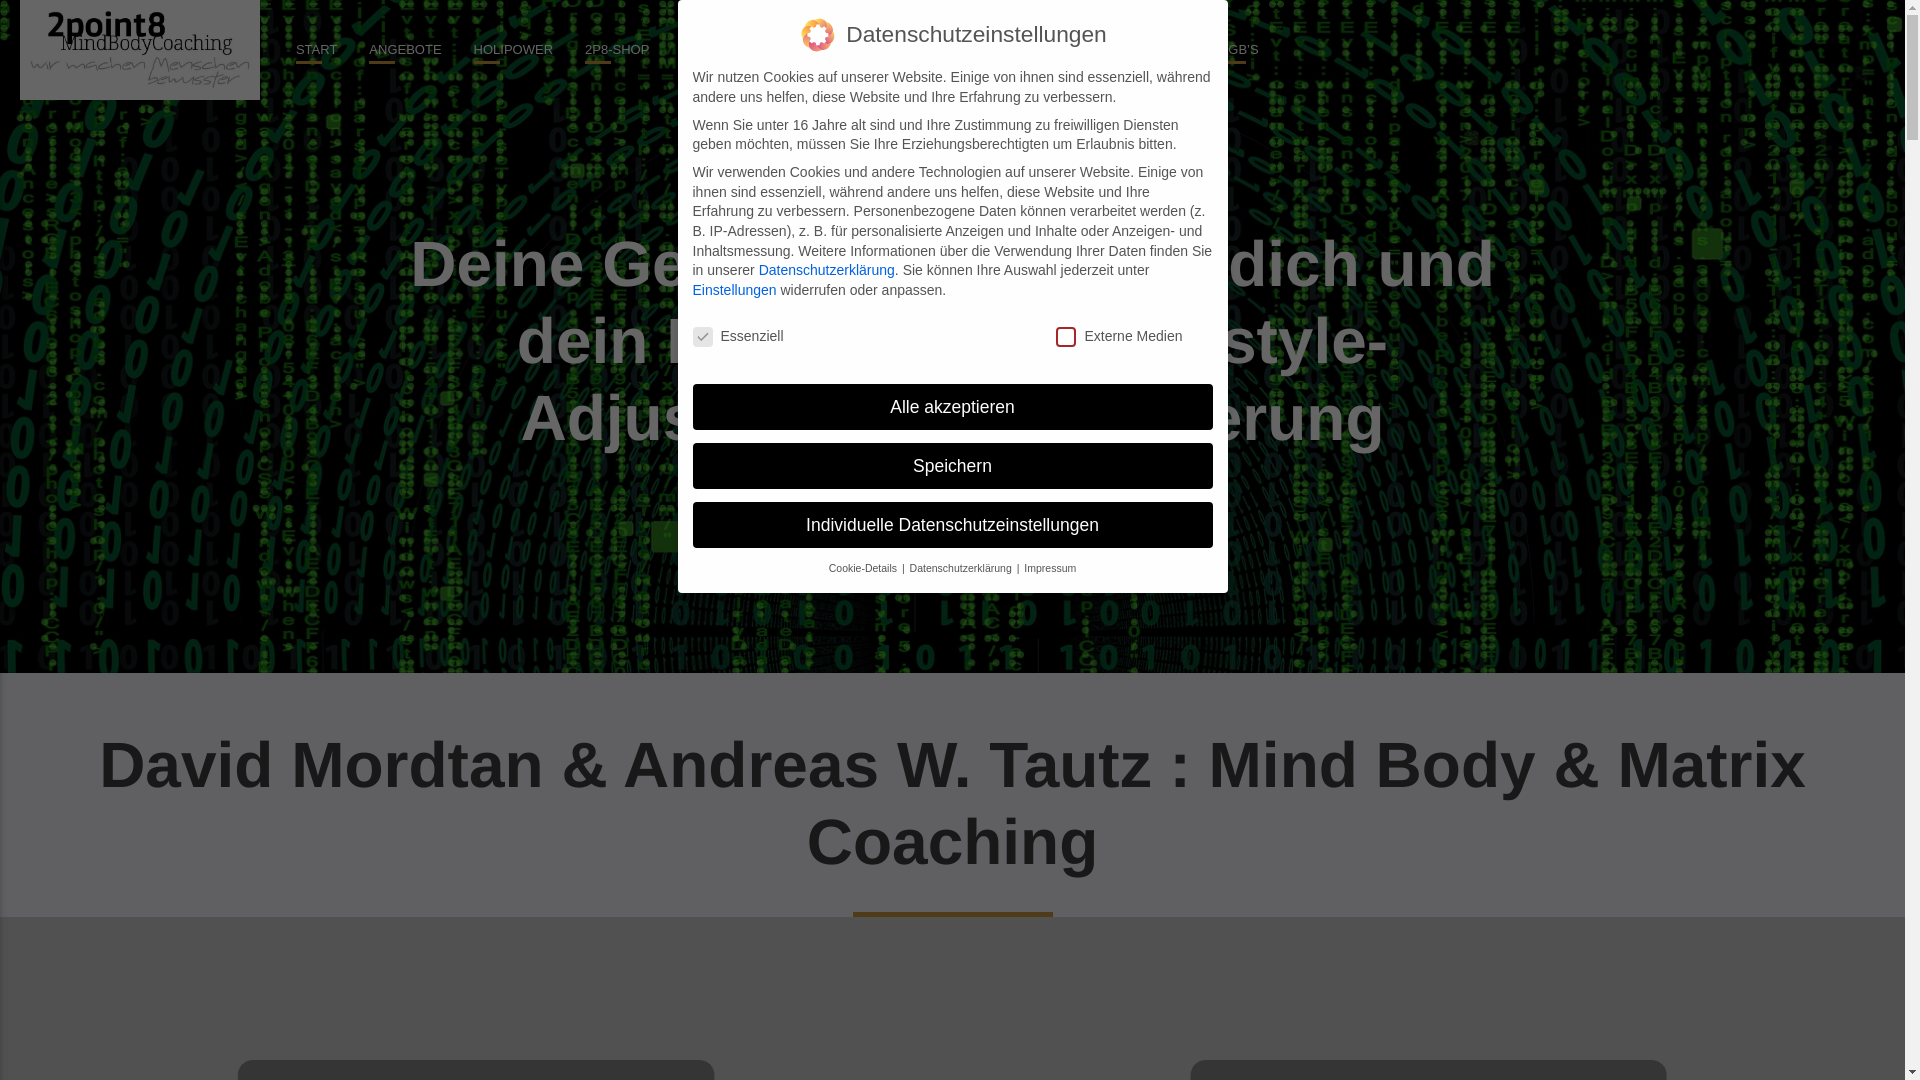 Image resolution: width=1920 pixels, height=1080 pixels. Describe the element at coordinates (716, 50) in the screenshot. I see `FREE4YOU` at that location.